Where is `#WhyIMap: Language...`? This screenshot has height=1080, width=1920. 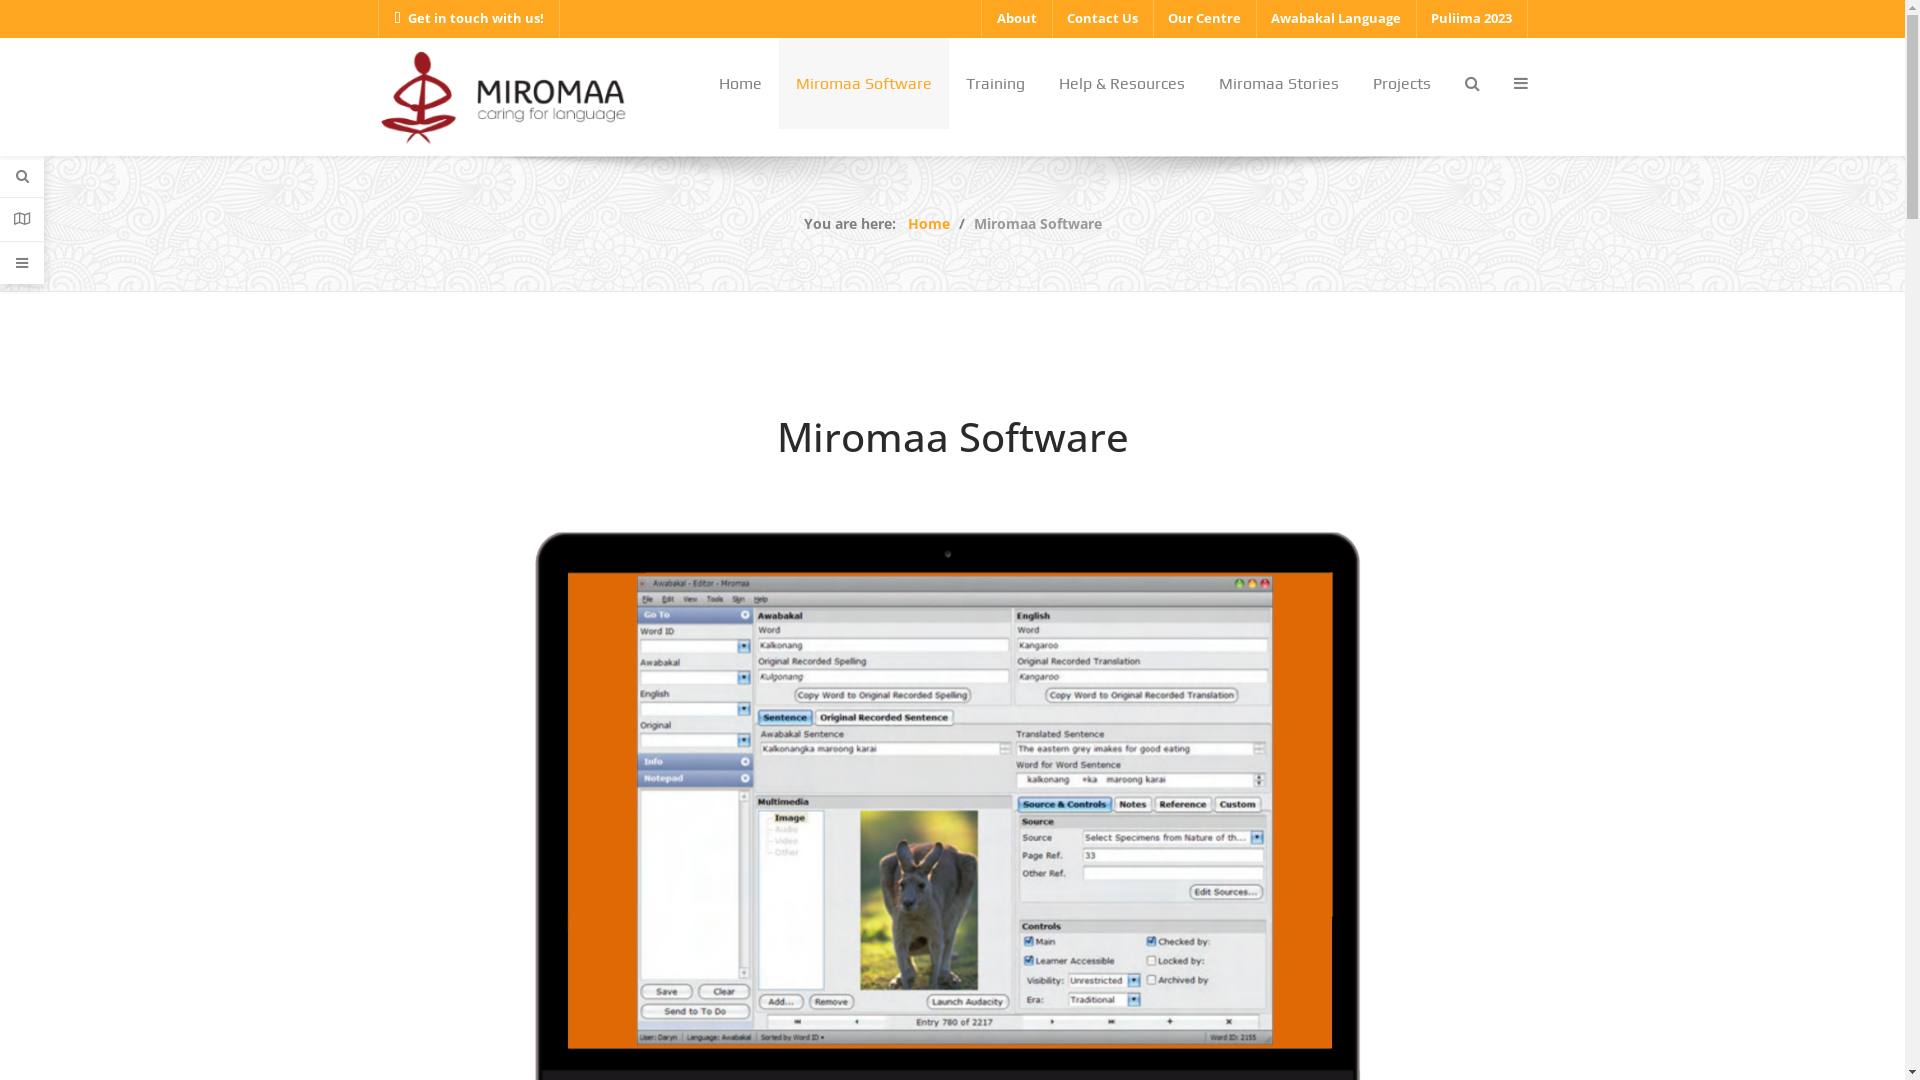
#WhyIMap: Language... is located at coordinates (764, 806).